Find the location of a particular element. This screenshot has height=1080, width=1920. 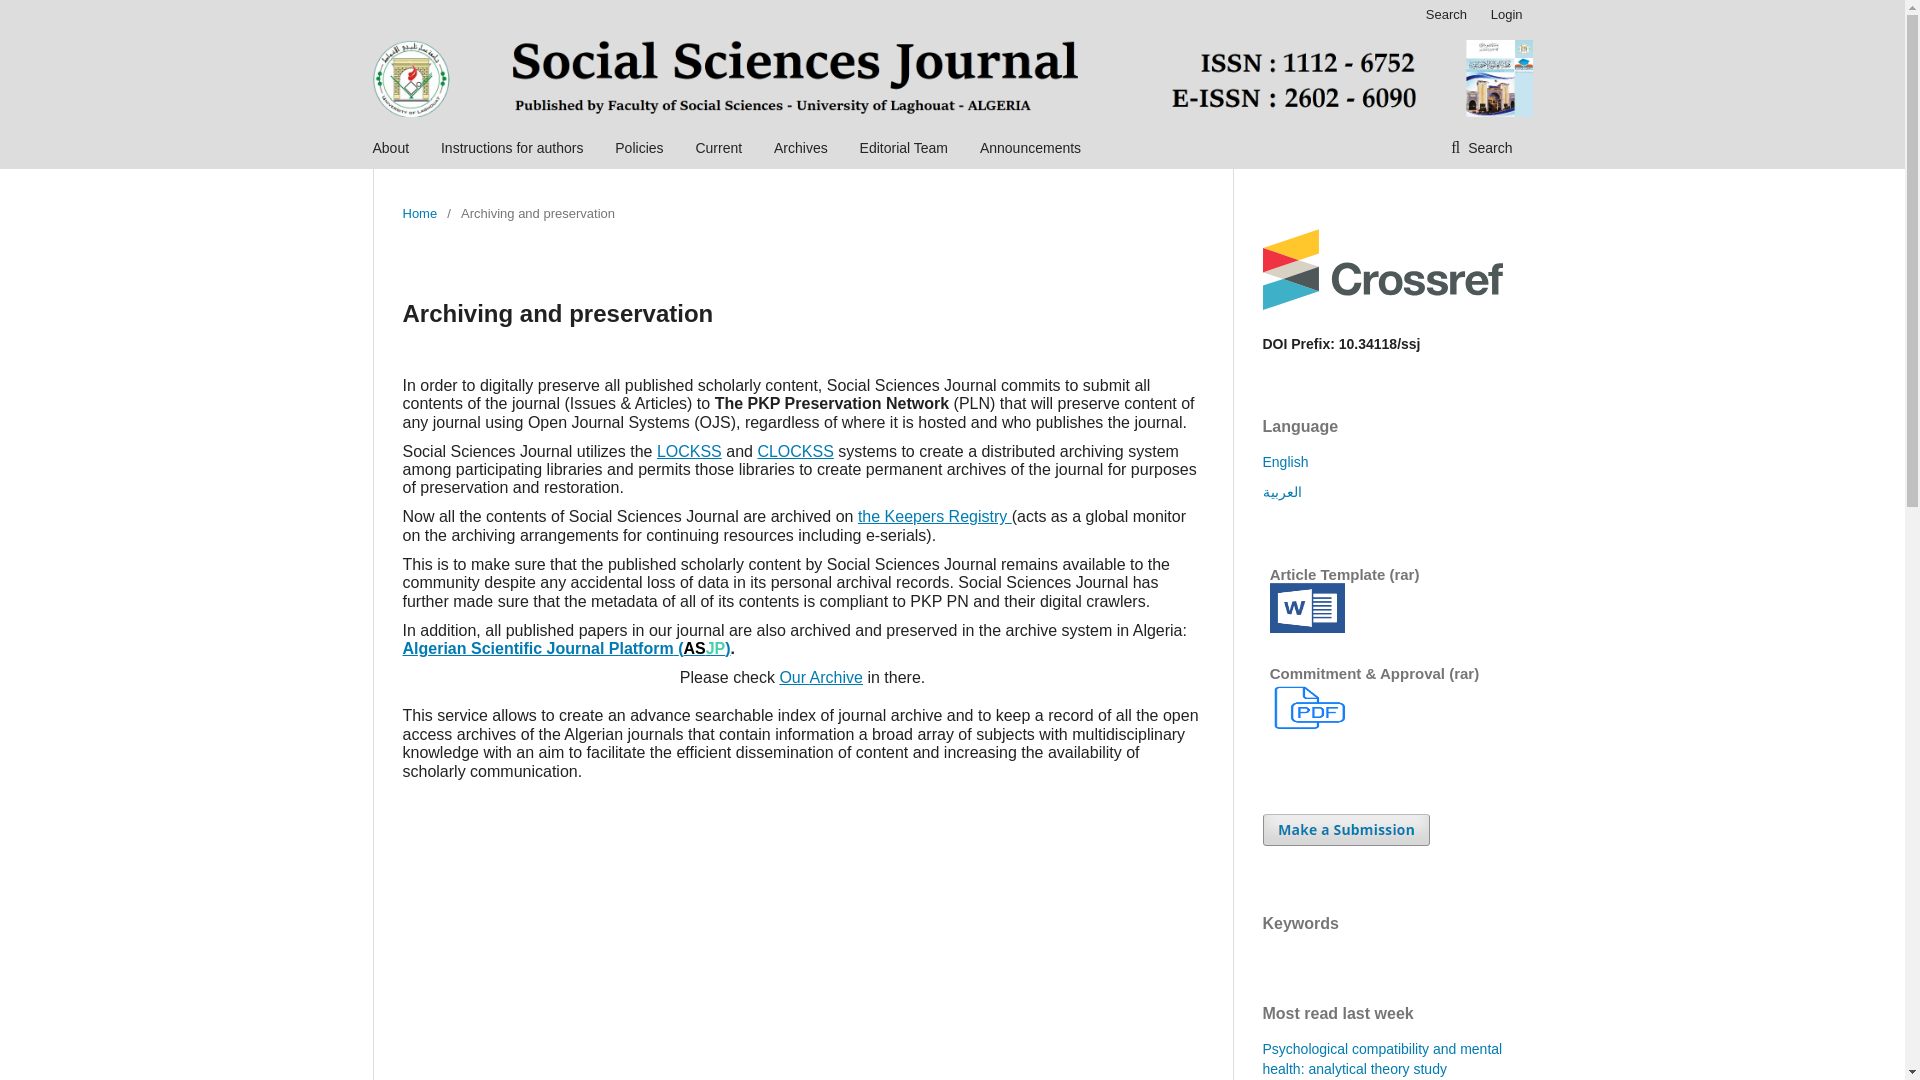

Search is located at coordinates (1481, 148).